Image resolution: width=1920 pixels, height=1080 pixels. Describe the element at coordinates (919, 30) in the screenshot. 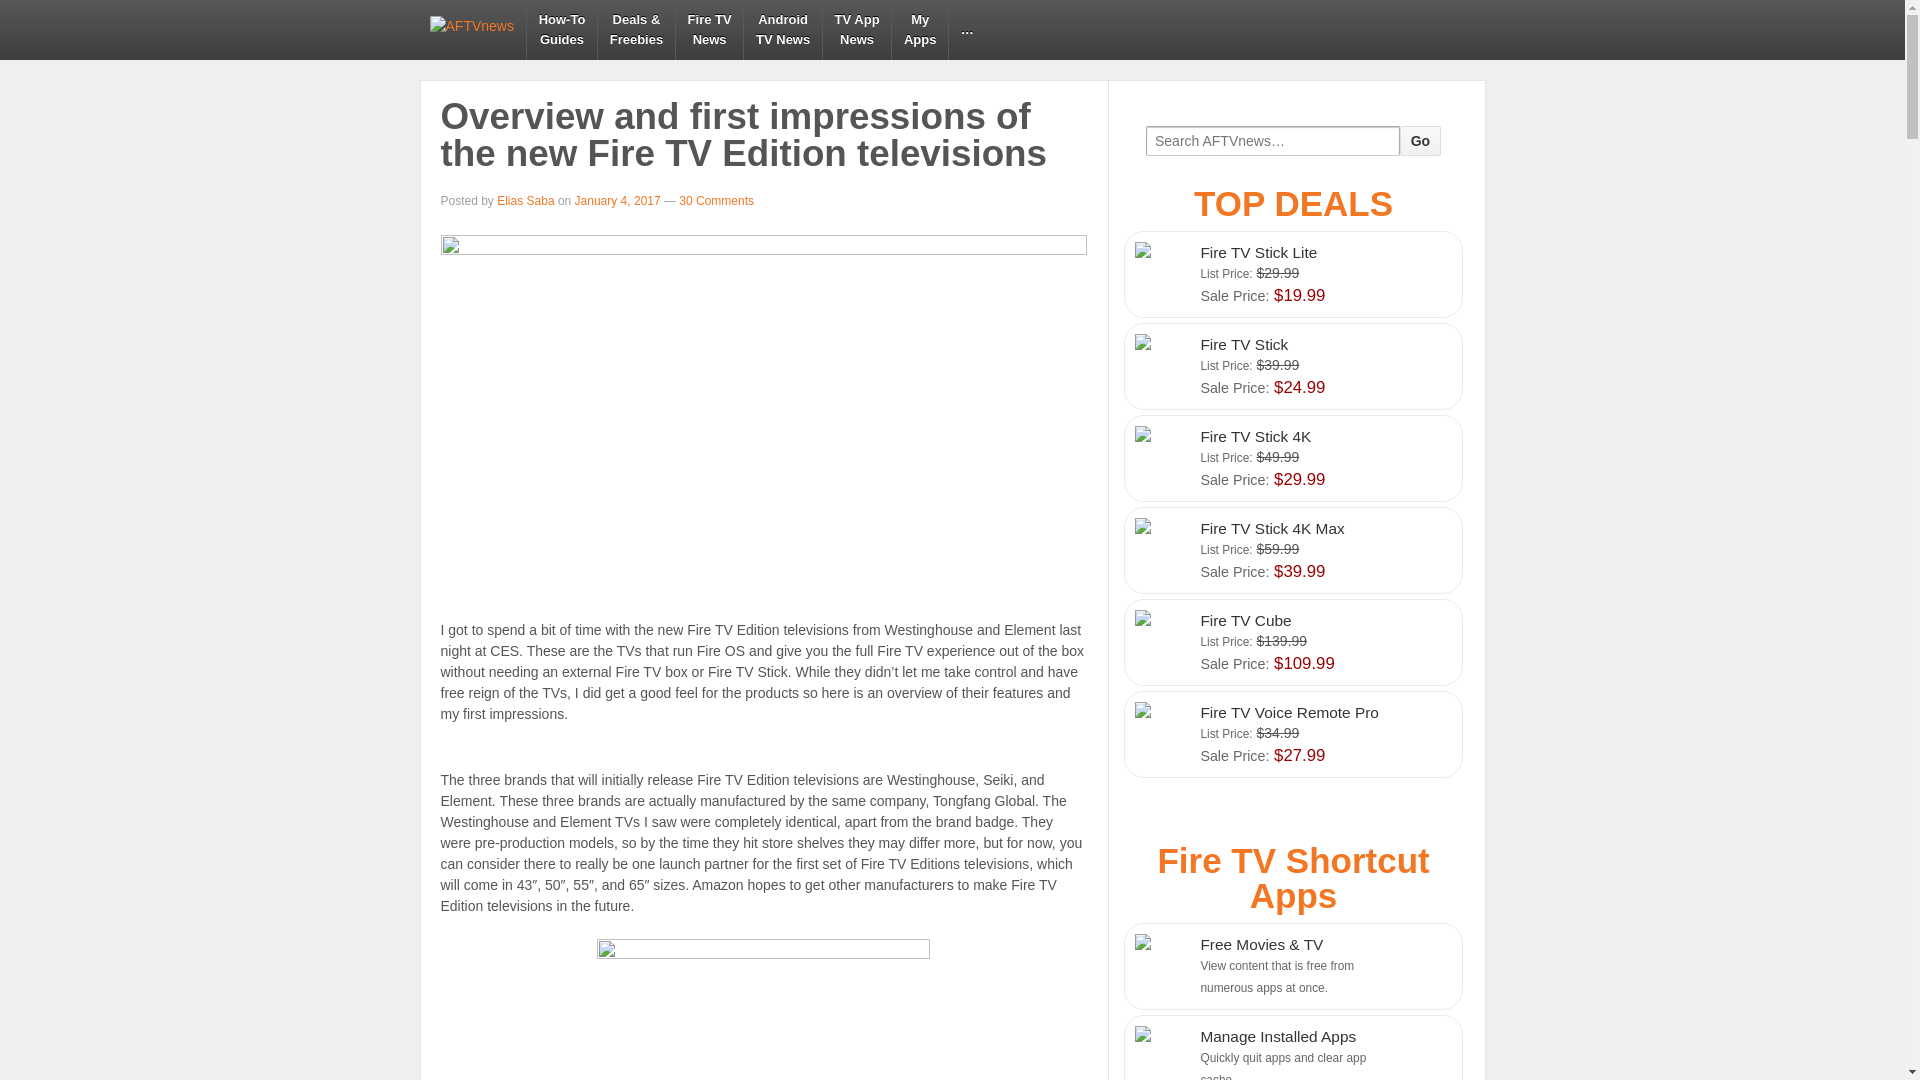

I see `About Elias Saba` at that location.